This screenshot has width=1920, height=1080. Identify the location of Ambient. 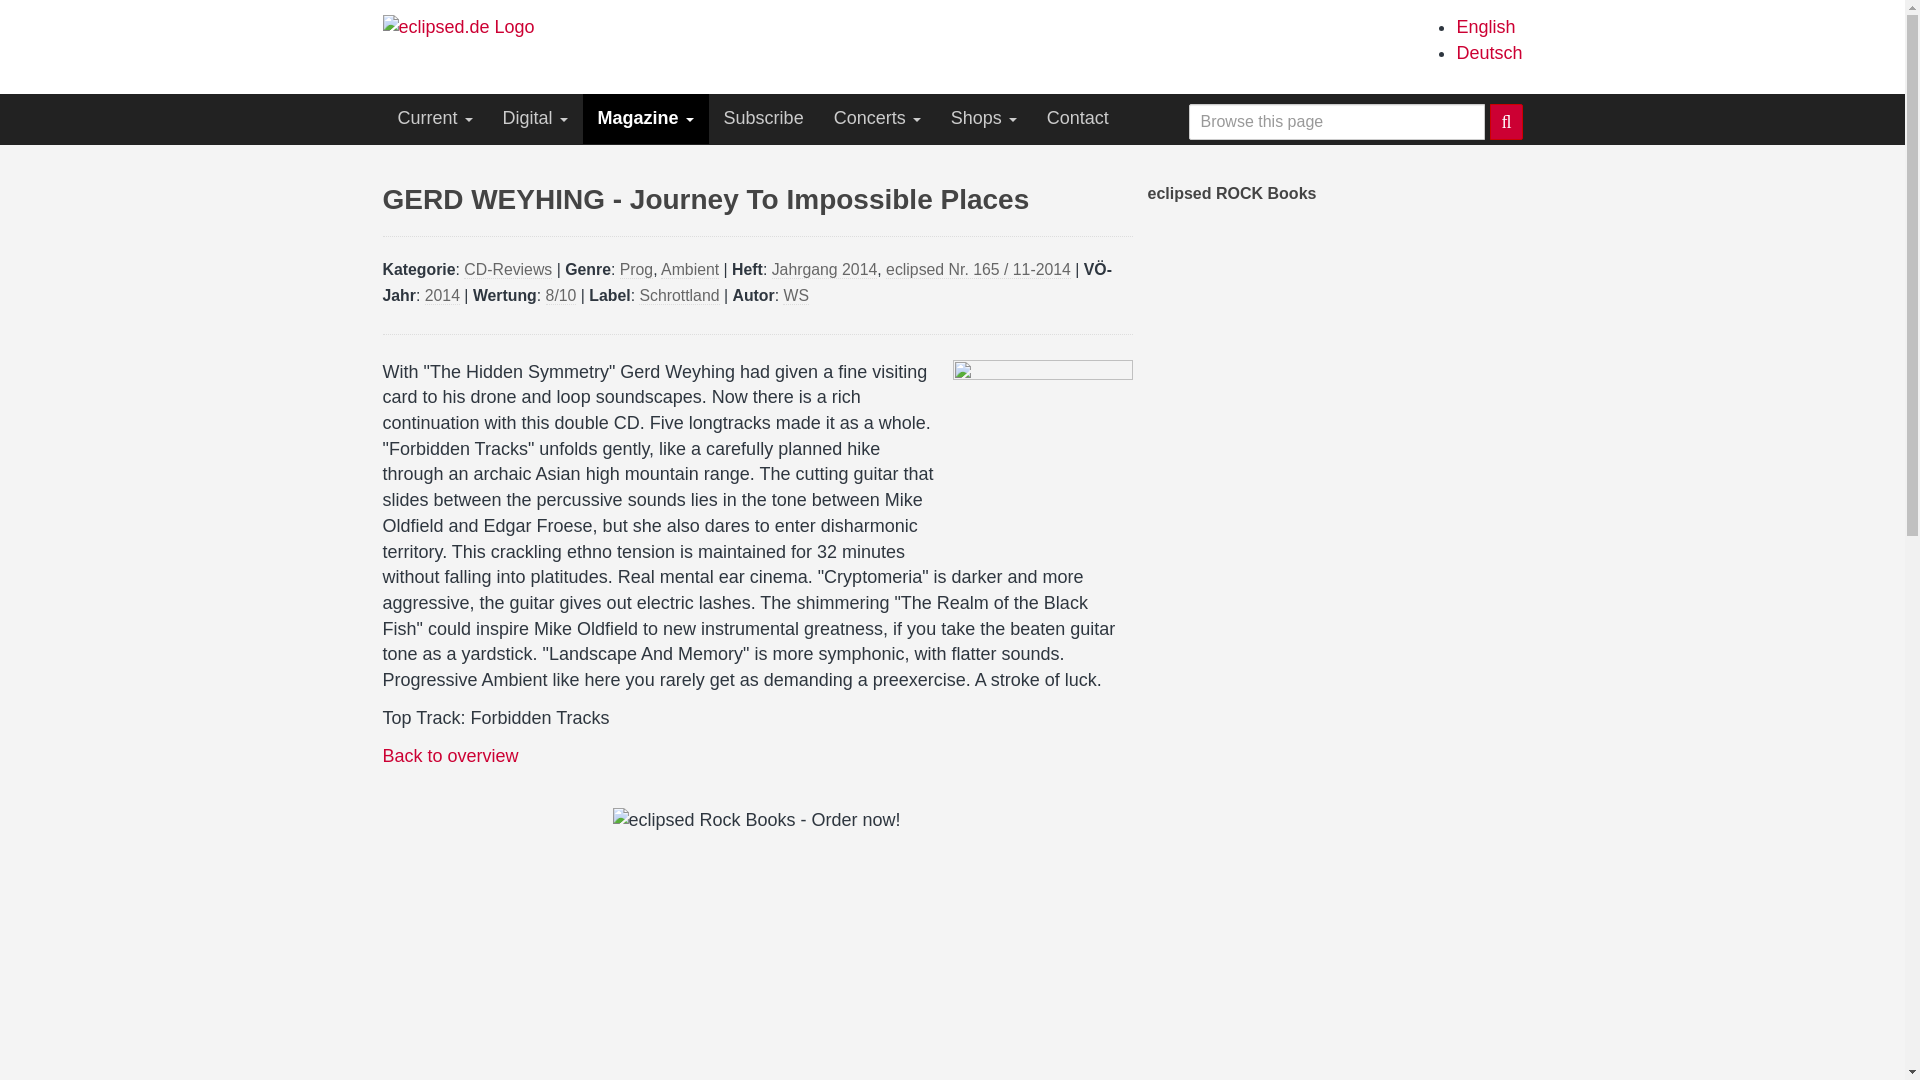
(689, 270).